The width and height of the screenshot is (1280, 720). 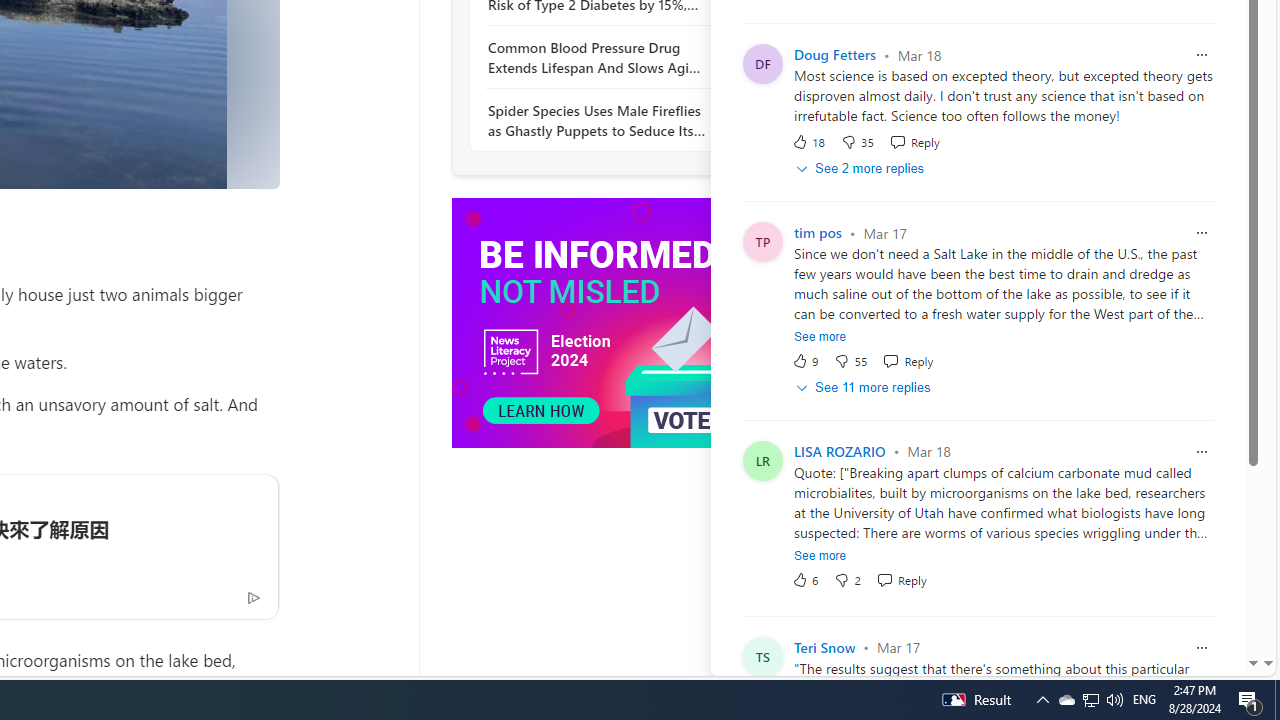 What do you see at coordinates (834, 55) in the screenshot?
I see `Doug Fetters` at bounding box center [834, 55].